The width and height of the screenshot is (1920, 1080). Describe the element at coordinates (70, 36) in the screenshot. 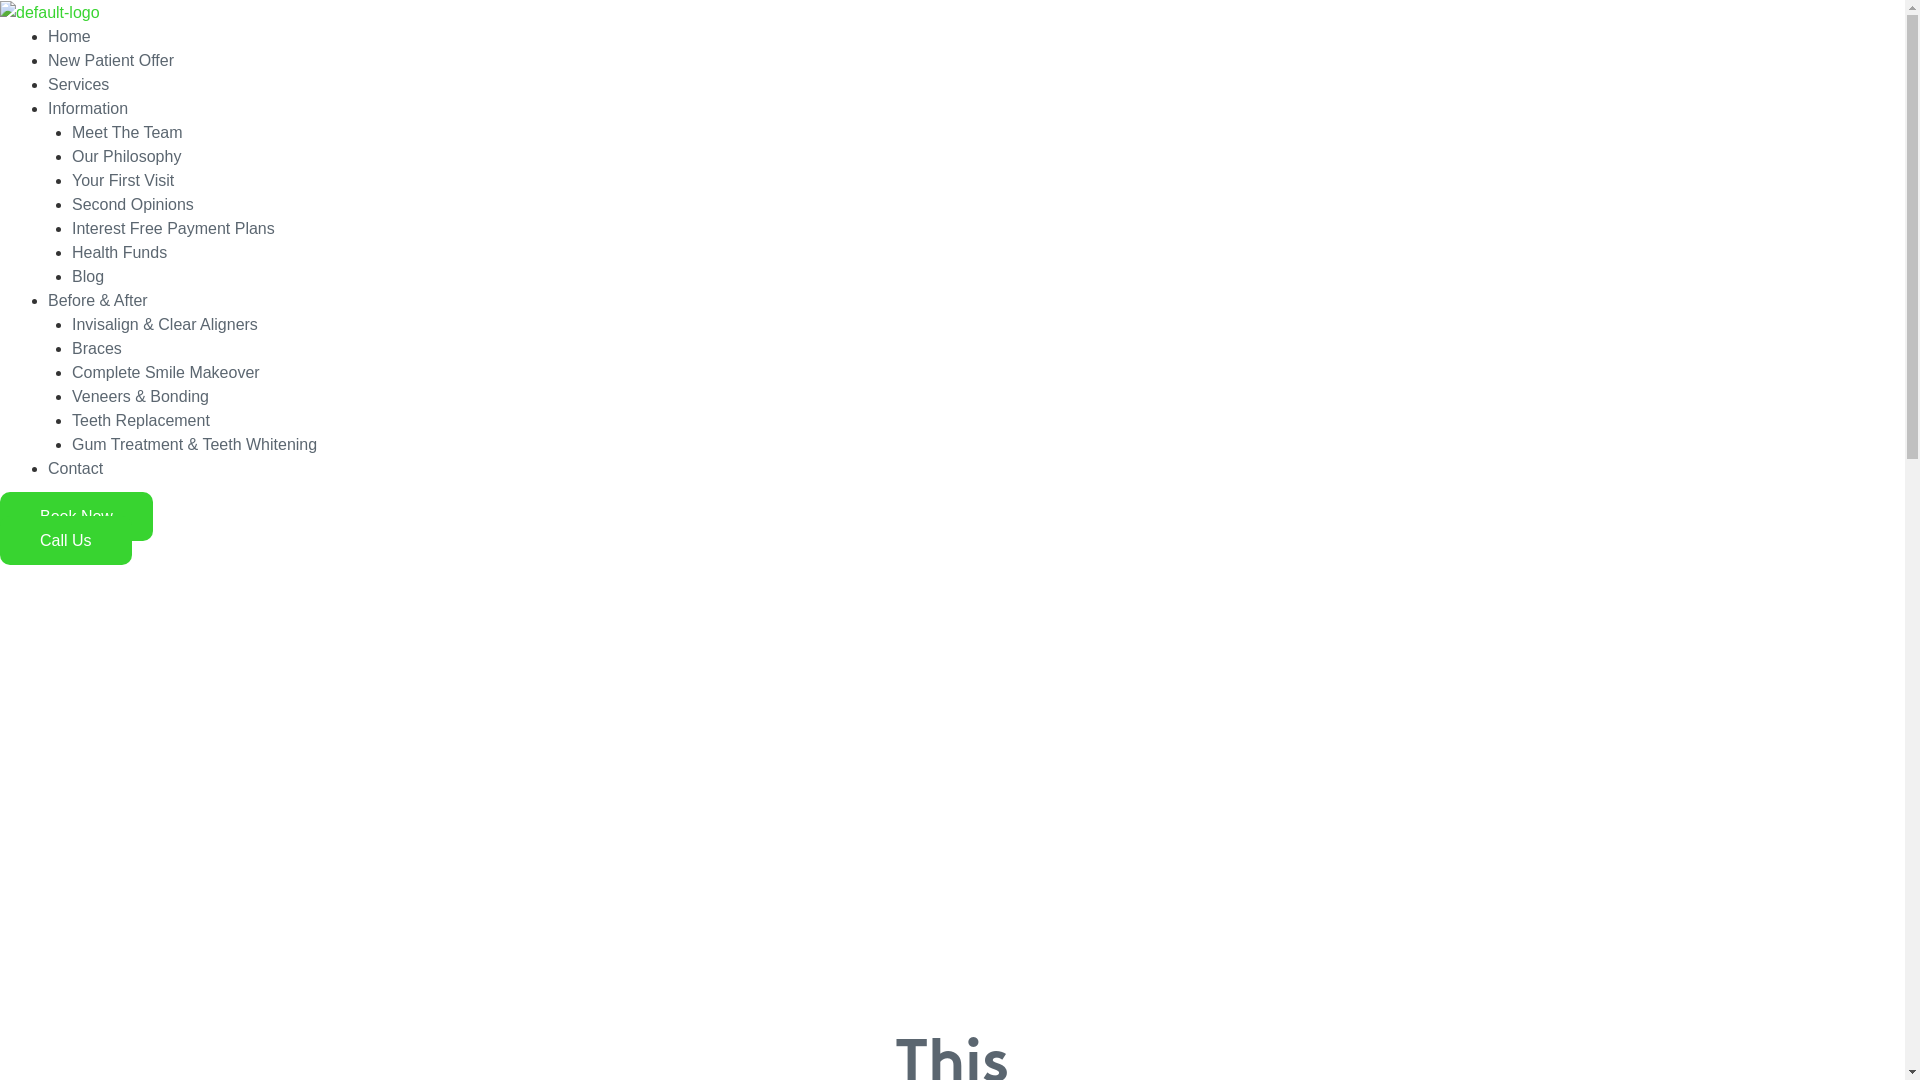

I see `Home` at that location.